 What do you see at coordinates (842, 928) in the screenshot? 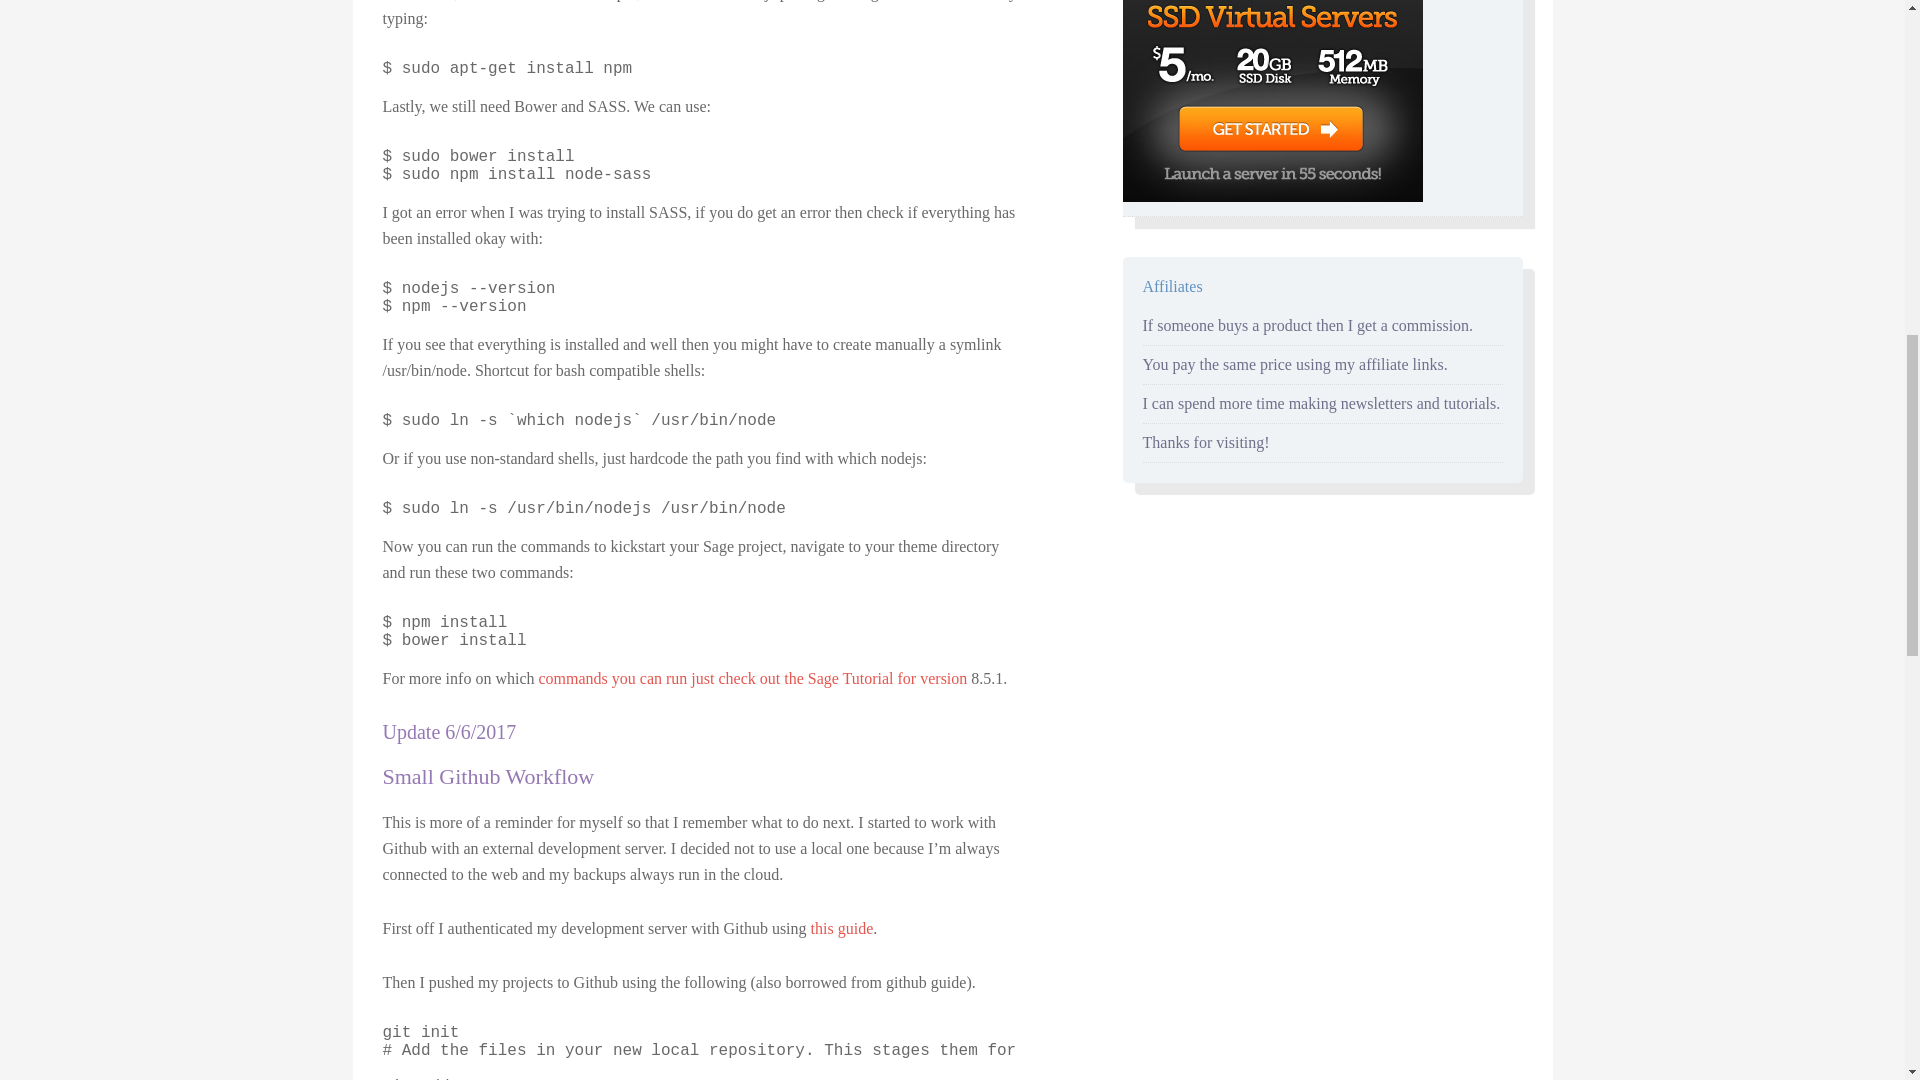
I see `this guide` at bounding box center [842, 928].